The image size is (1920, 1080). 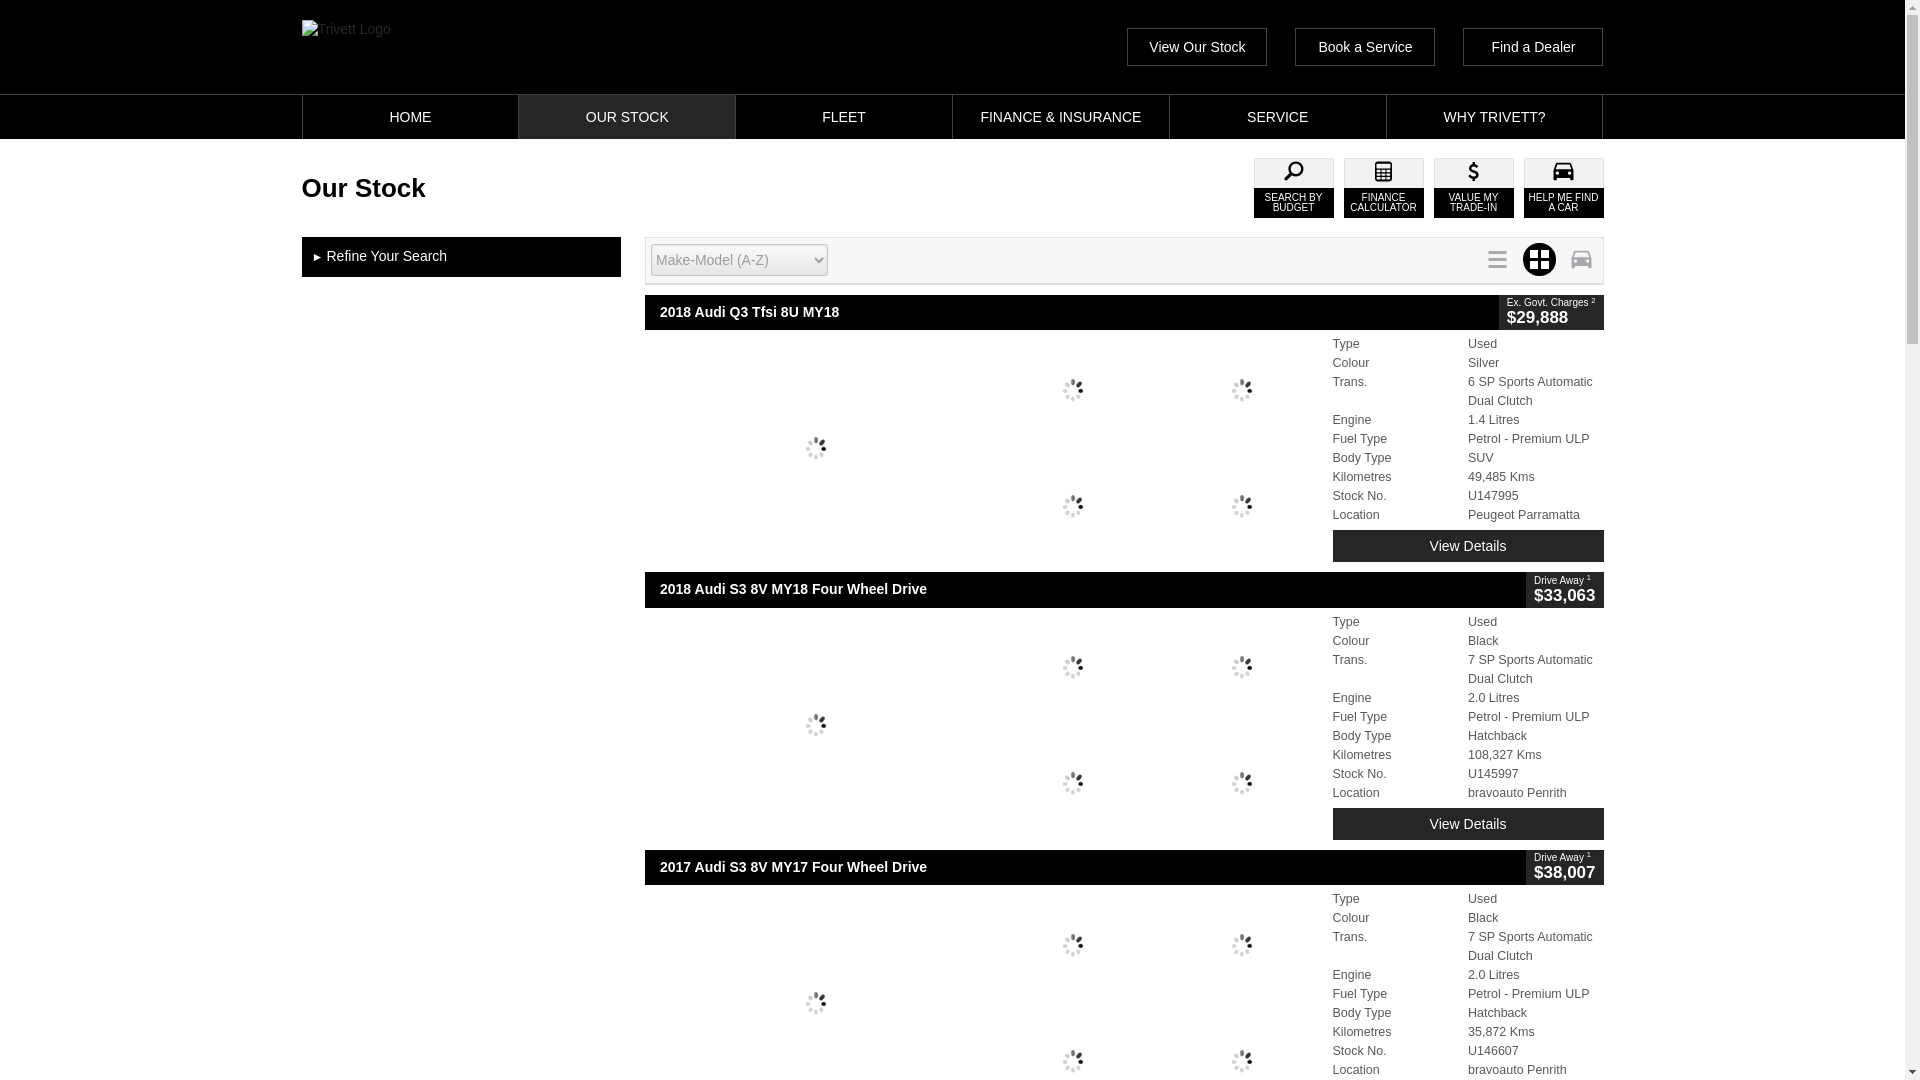 I want to click on OUR STOCK, so click(x=626, y=117).